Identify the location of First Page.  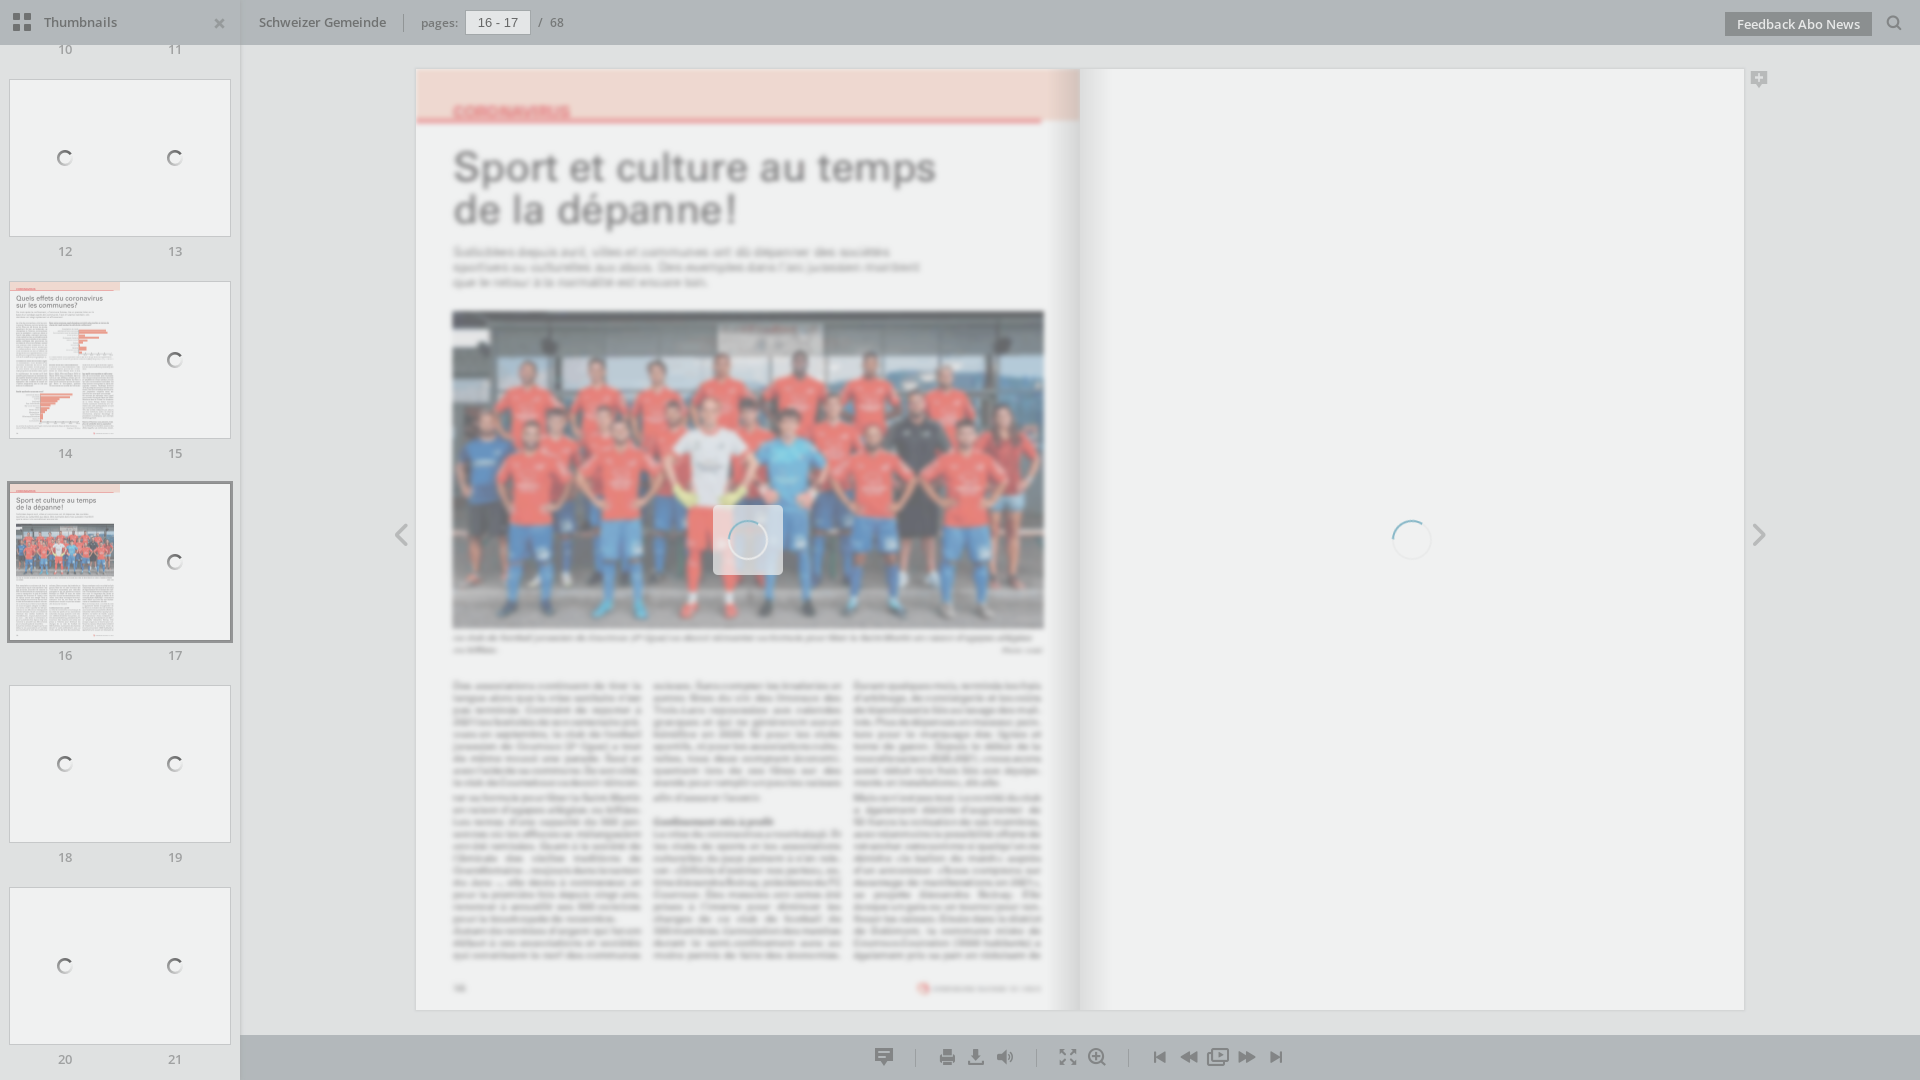
(1160, 1058).